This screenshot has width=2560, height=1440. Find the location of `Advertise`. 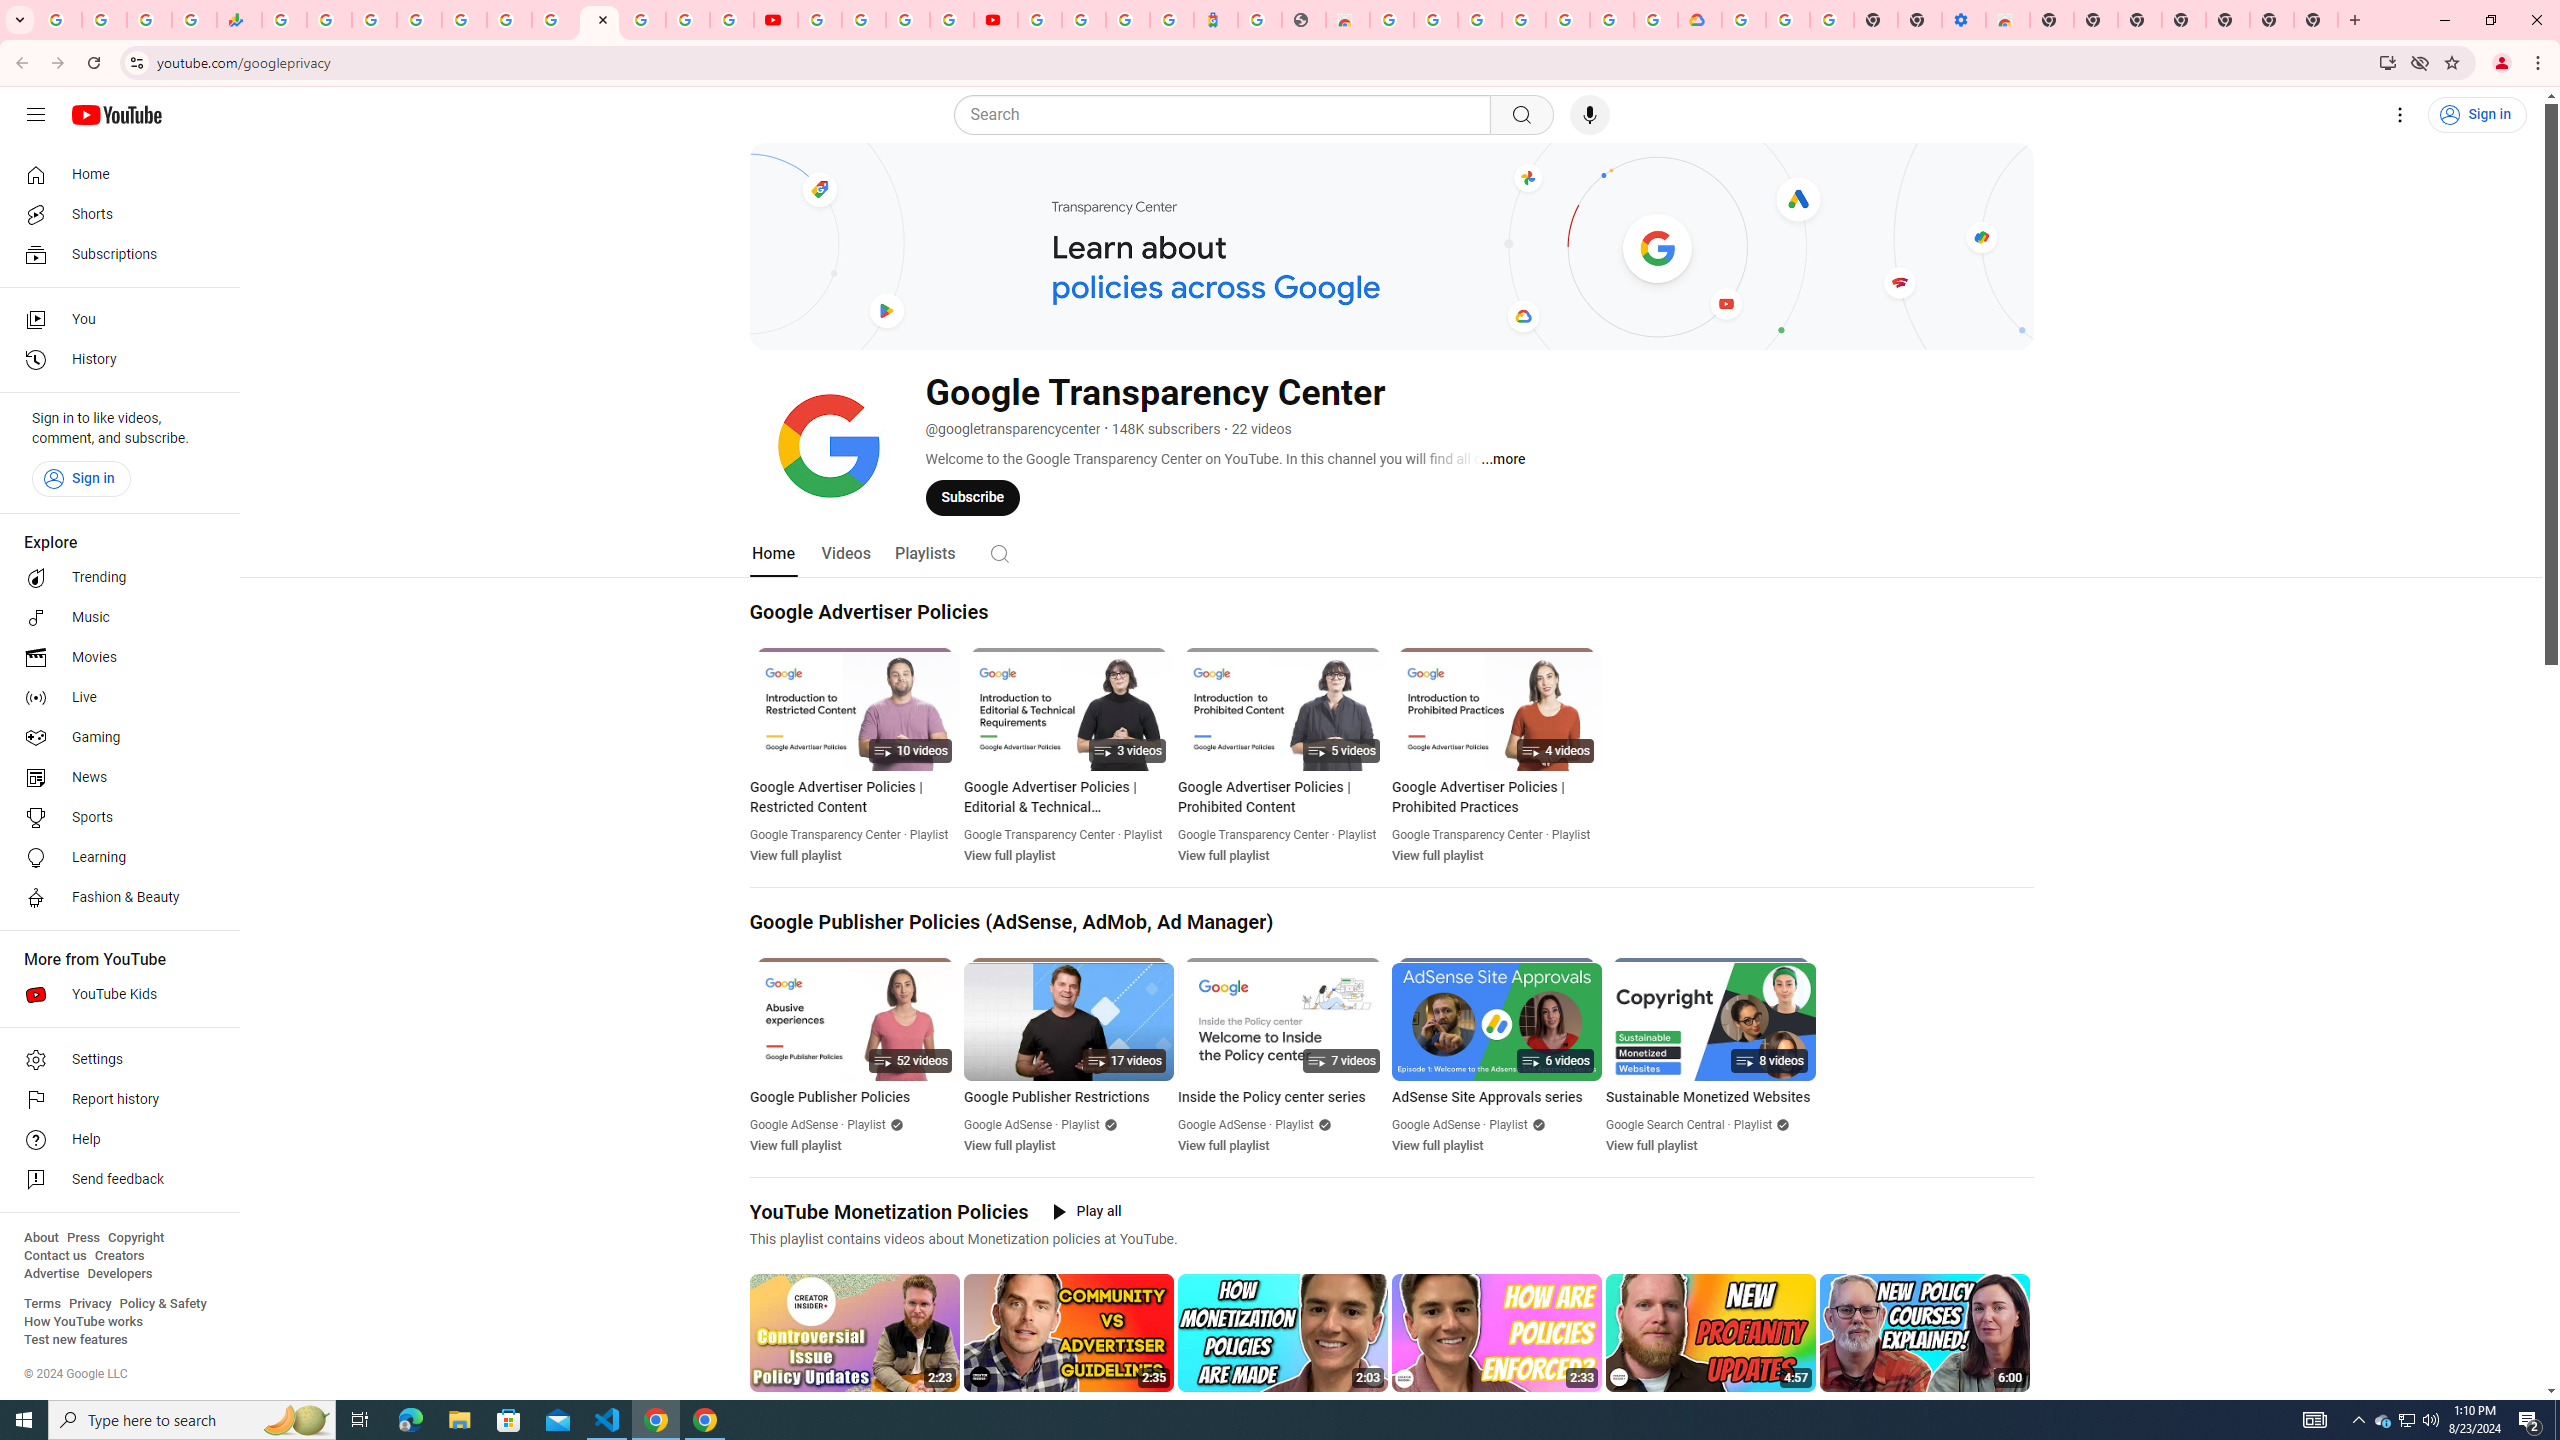

Advertise is located at coordinates (51, 1274).